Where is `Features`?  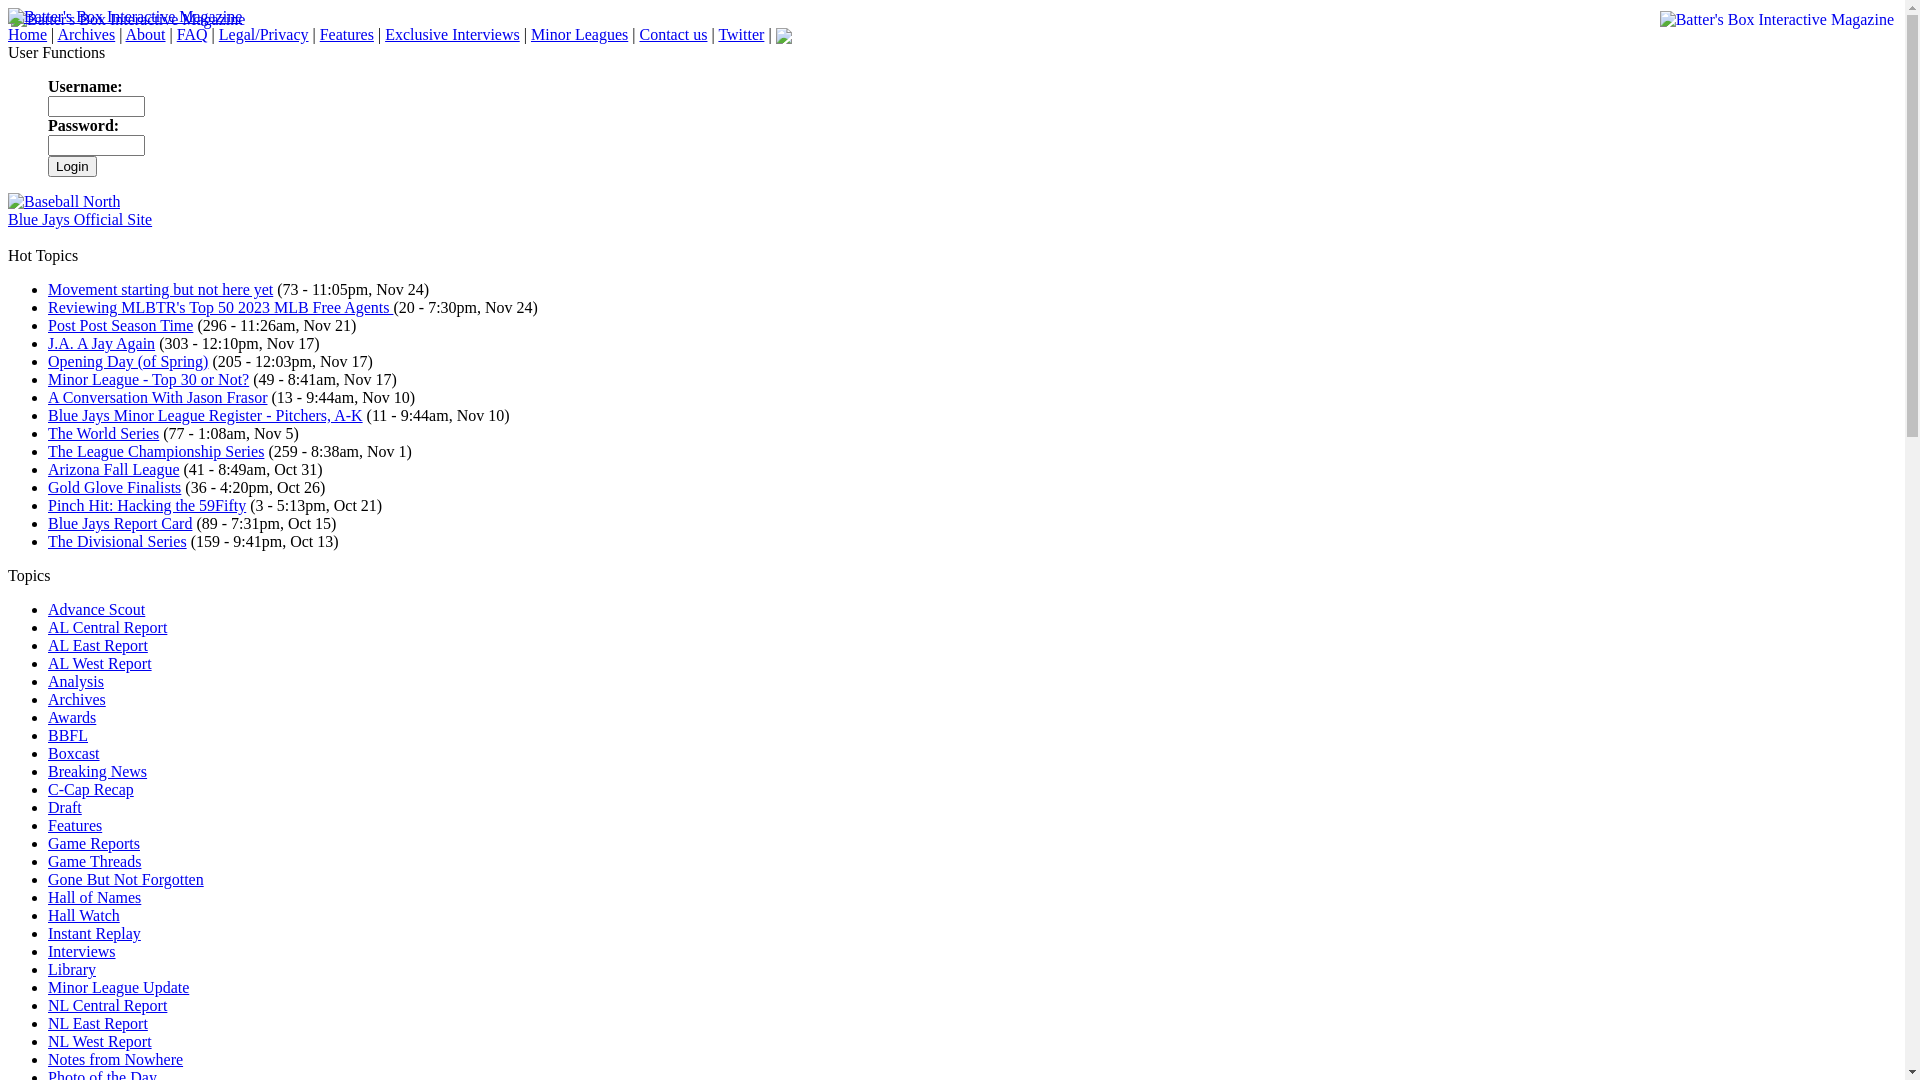 Features is located at coordinates (75, 826).